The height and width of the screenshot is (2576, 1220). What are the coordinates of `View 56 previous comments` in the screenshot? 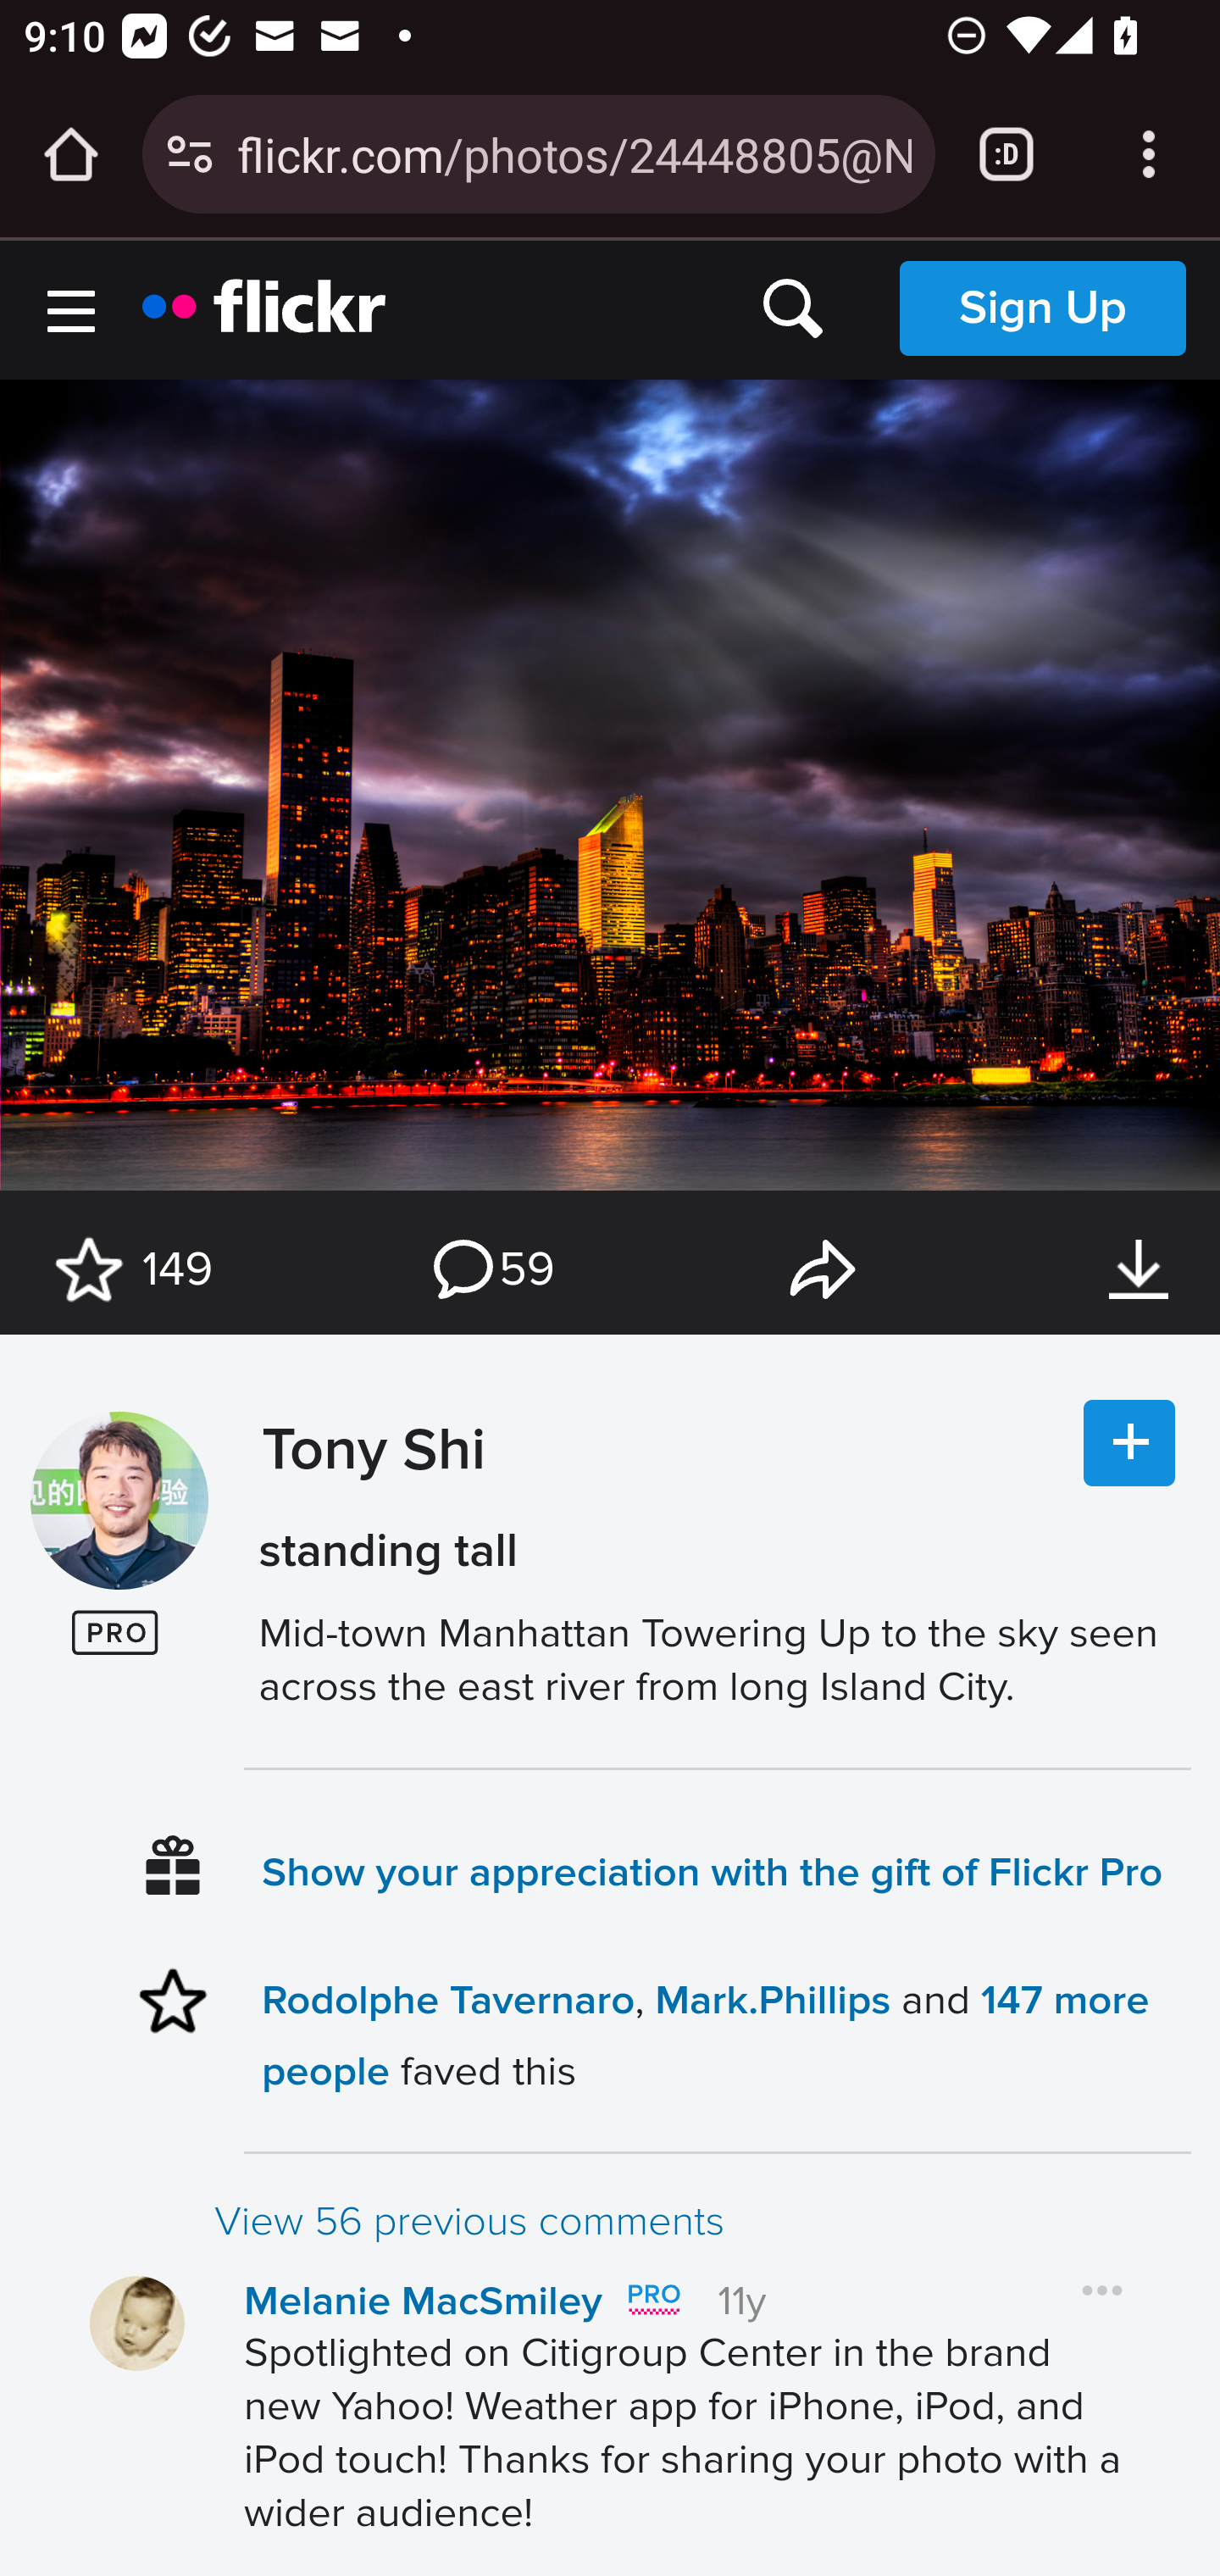 It's located at (701, 2222).